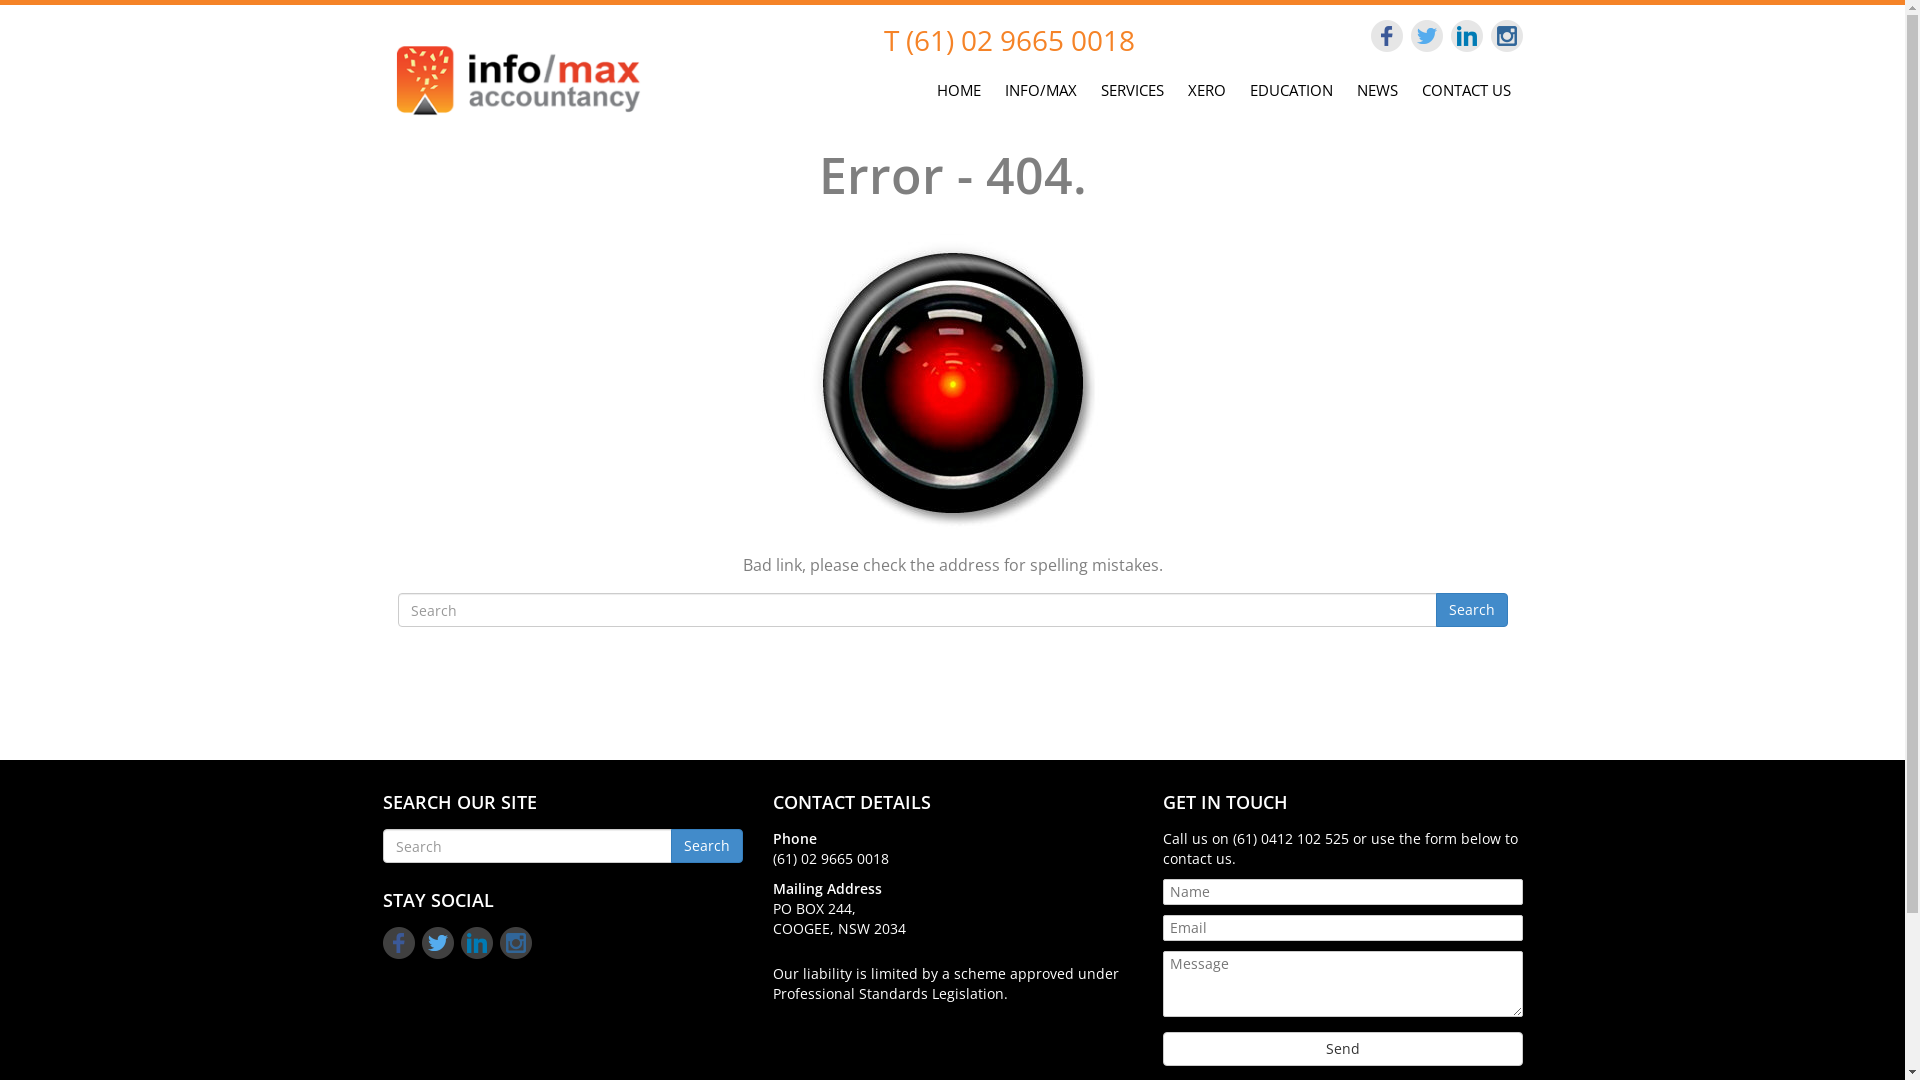  Describe the element at coordinates (516, 943) in the screenshot. I see `Visit us on instagram` at that location.